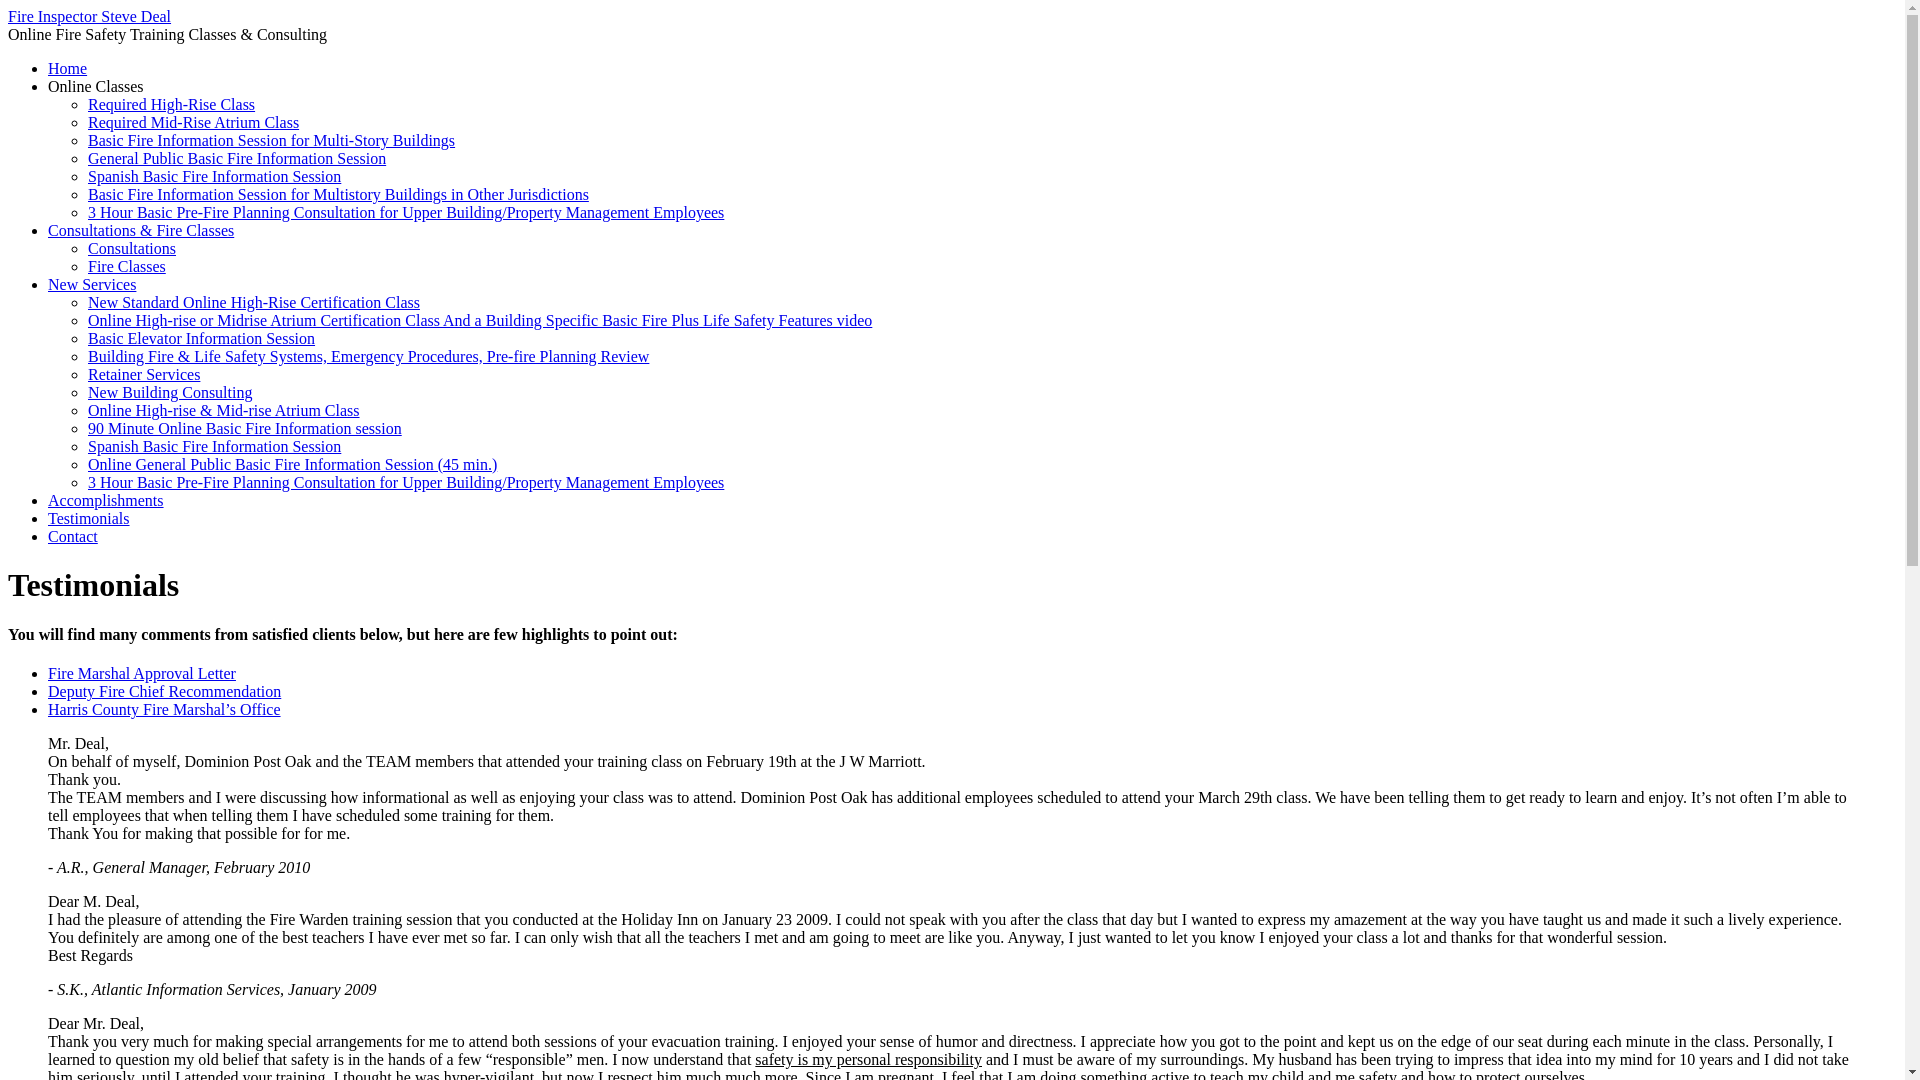  I want to click on Spanish Basic Fire Information Session, so click(214, 446).